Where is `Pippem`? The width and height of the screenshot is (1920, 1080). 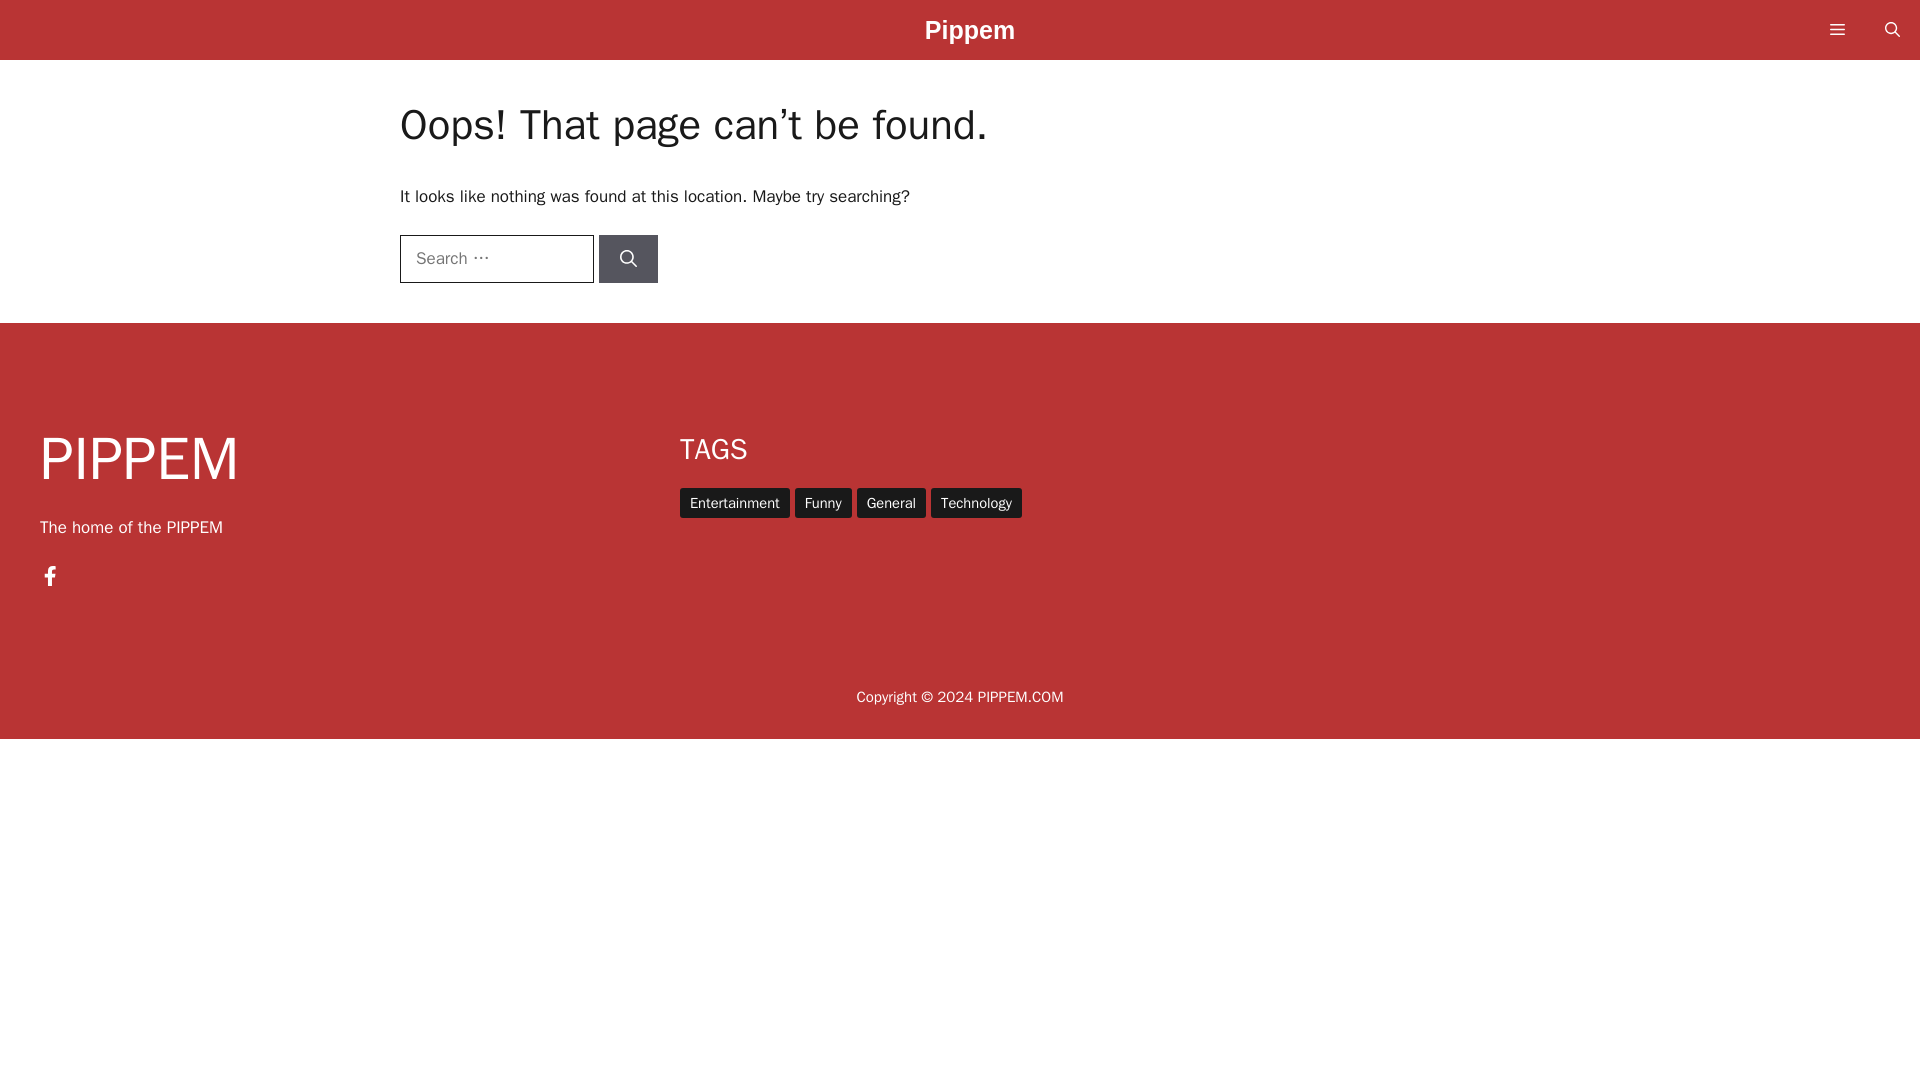
Pippem is located at coordinates (970, 35).